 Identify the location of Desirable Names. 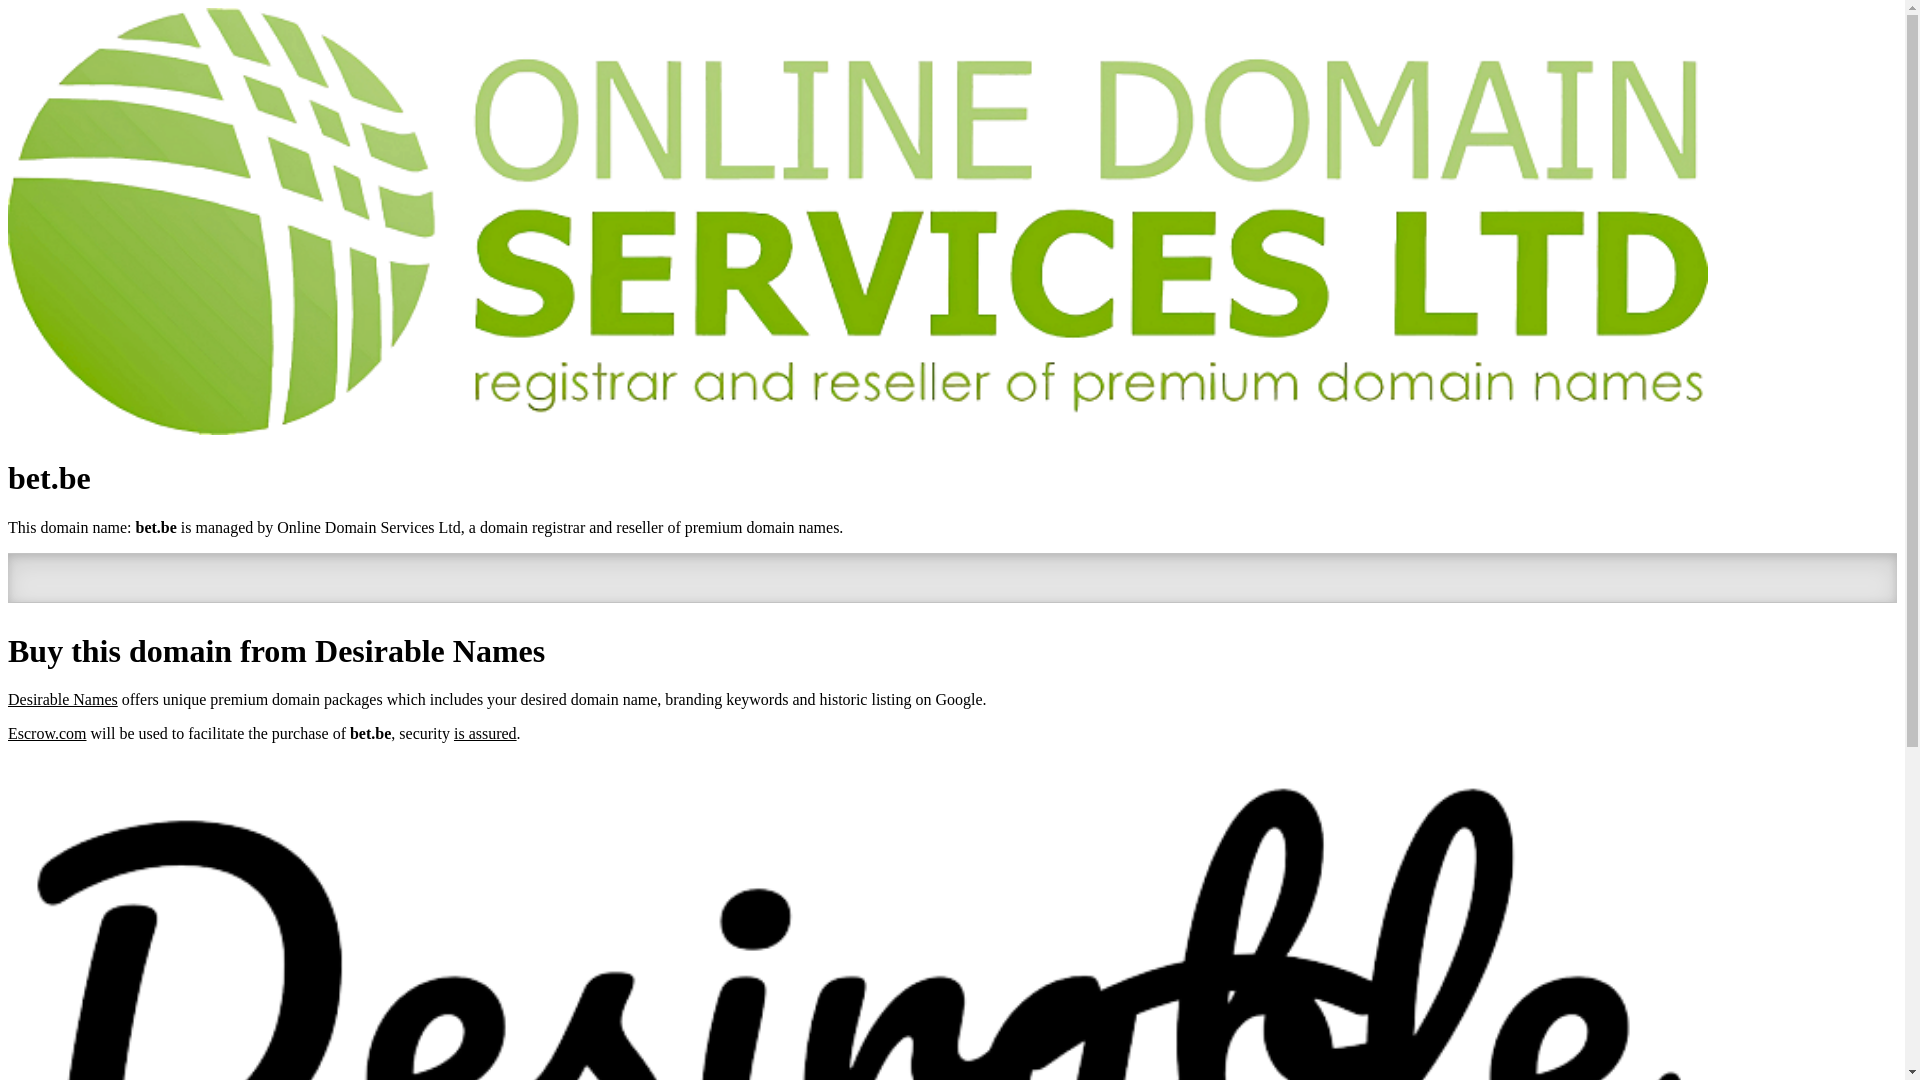
(63, 700).